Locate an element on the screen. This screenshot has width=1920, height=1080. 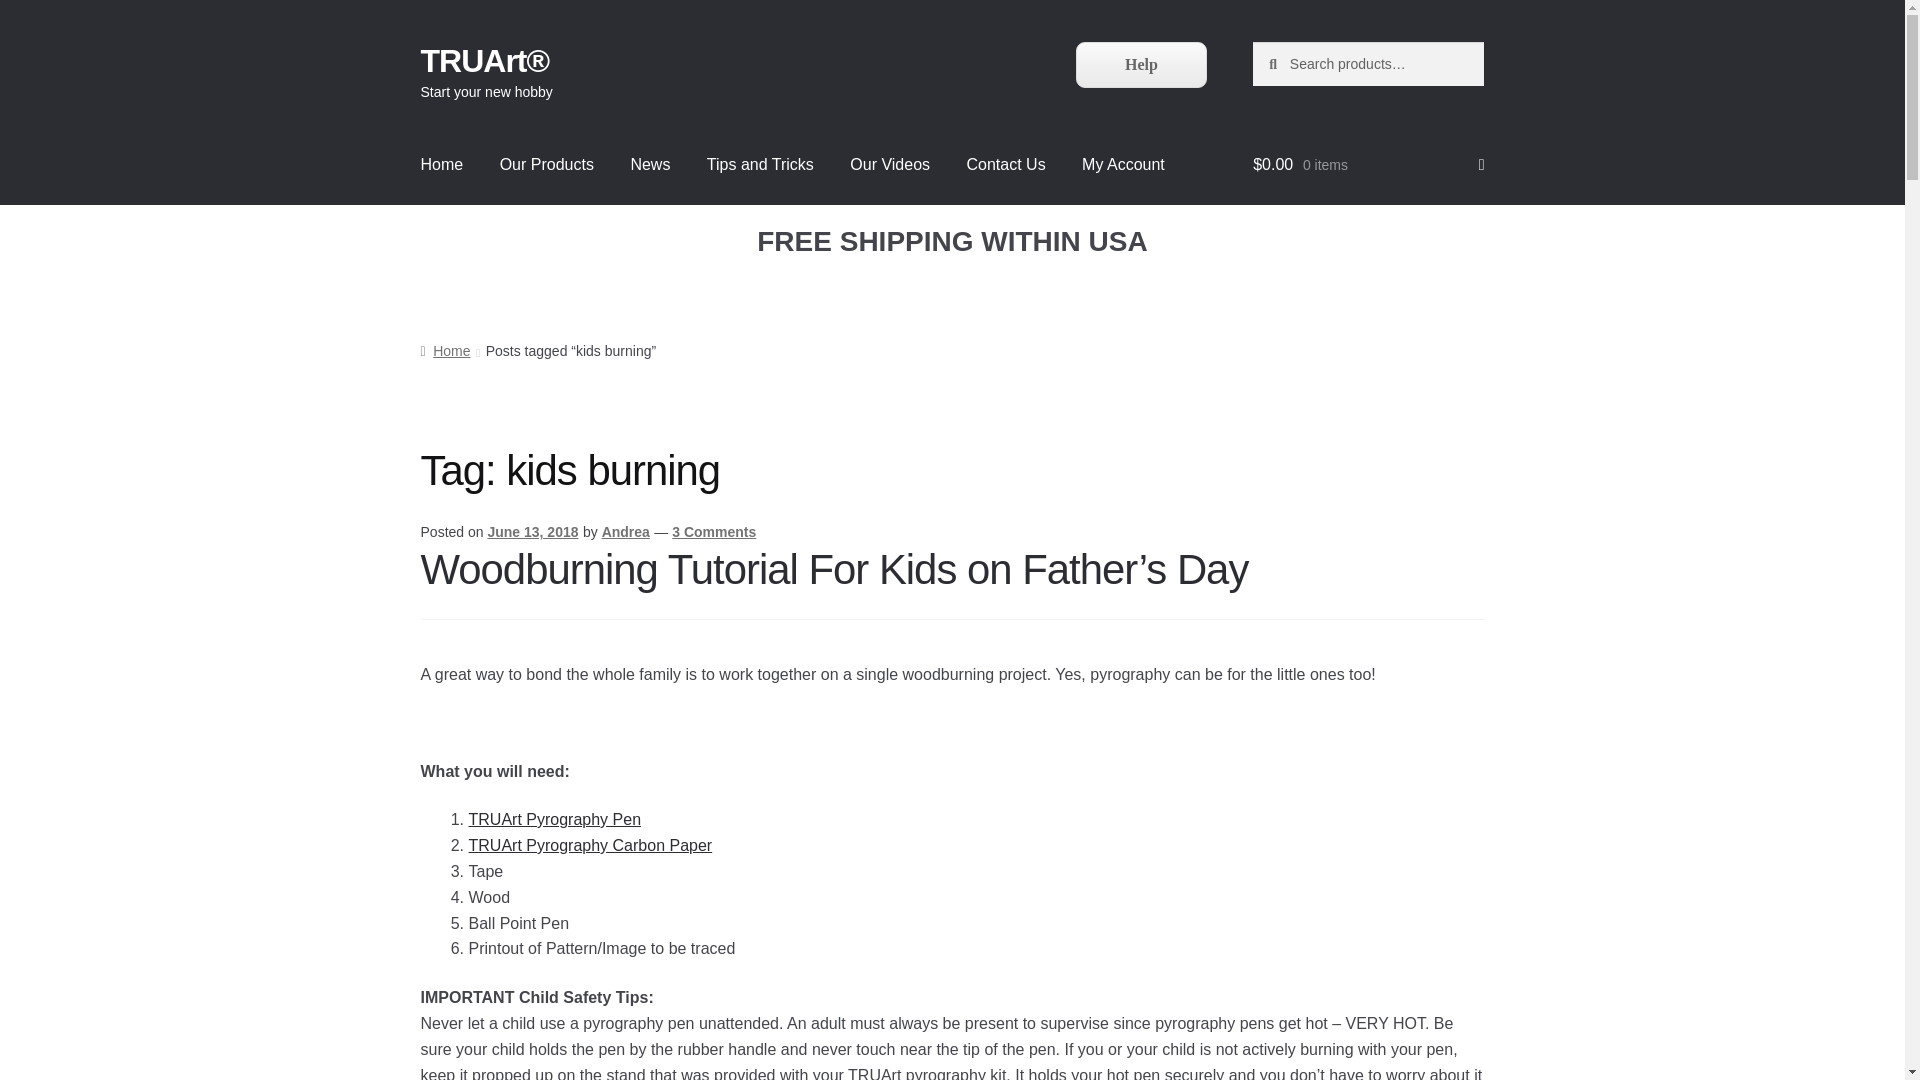
TRUArt Pyrography Carbon Paper is located at coordinates (590, 846).